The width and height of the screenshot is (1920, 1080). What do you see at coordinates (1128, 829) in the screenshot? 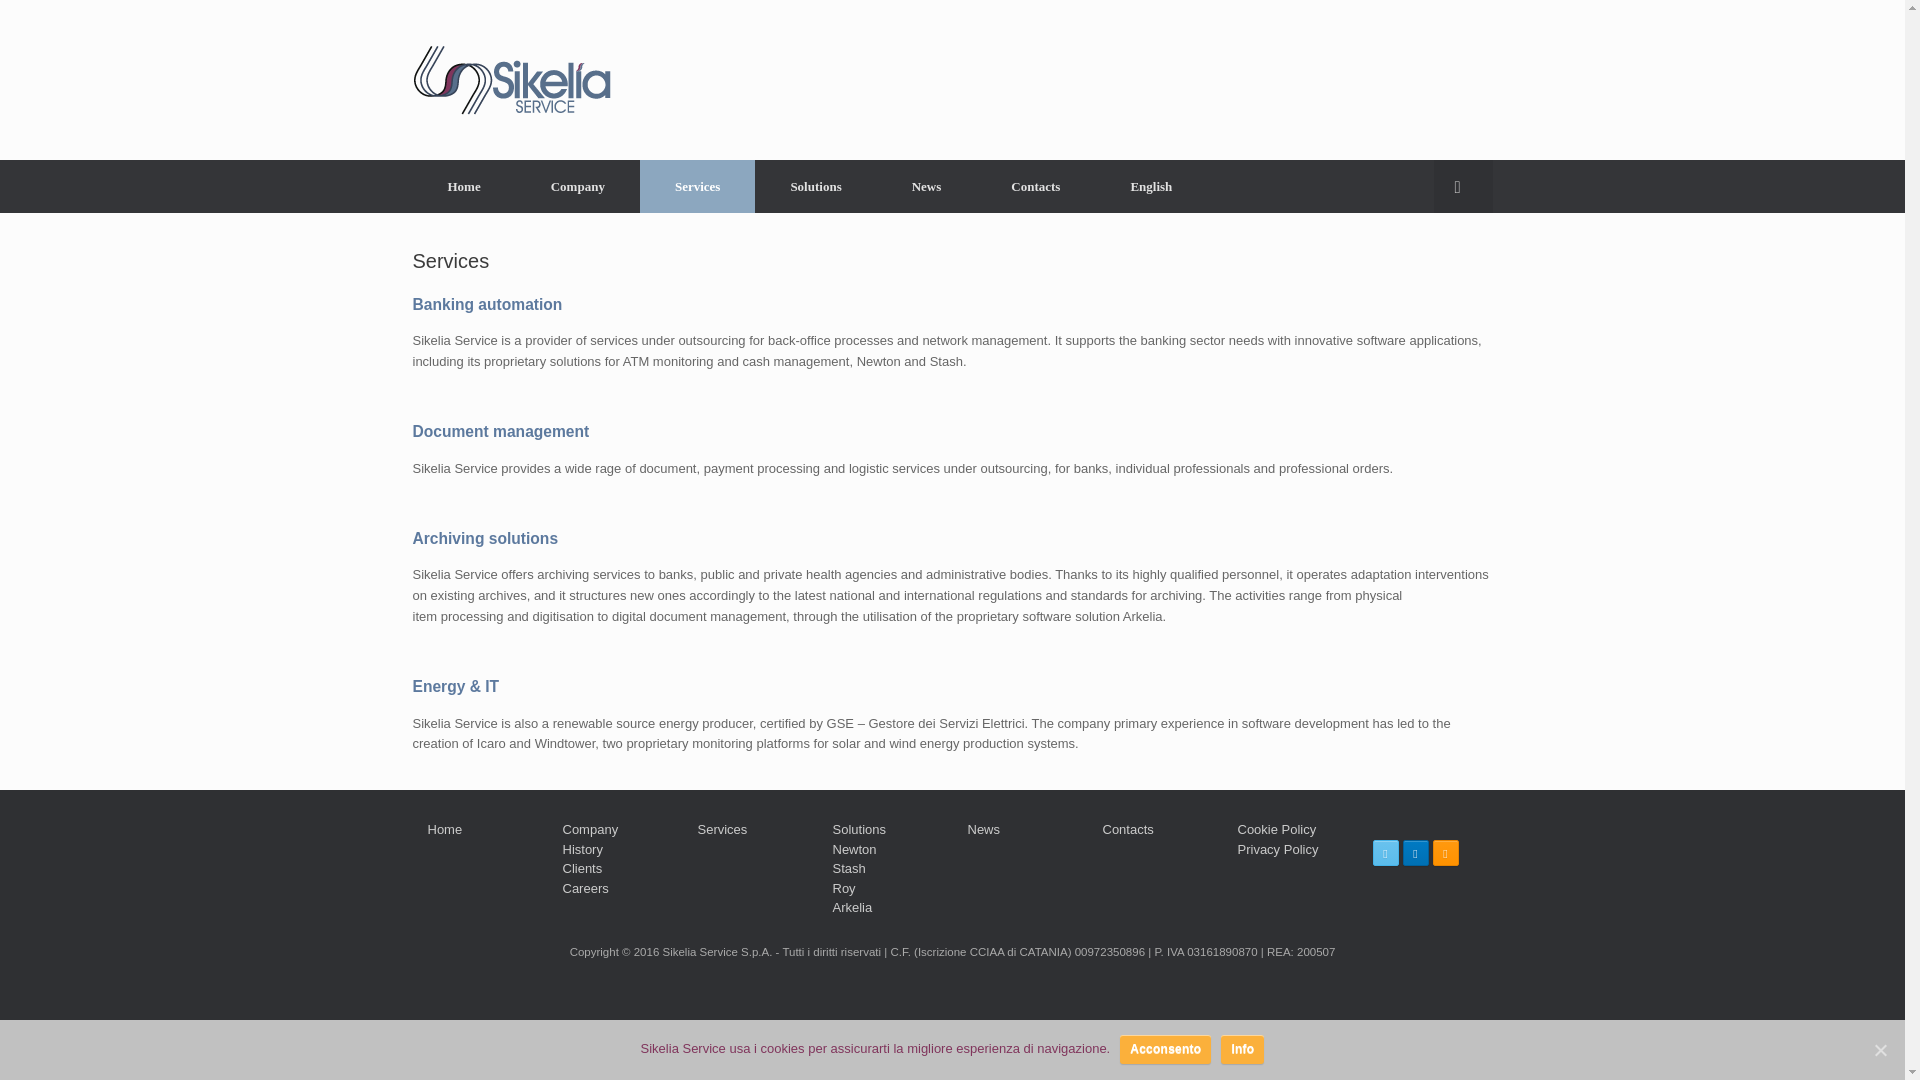
I see `Contacts` at bounding box center [1128, 829].